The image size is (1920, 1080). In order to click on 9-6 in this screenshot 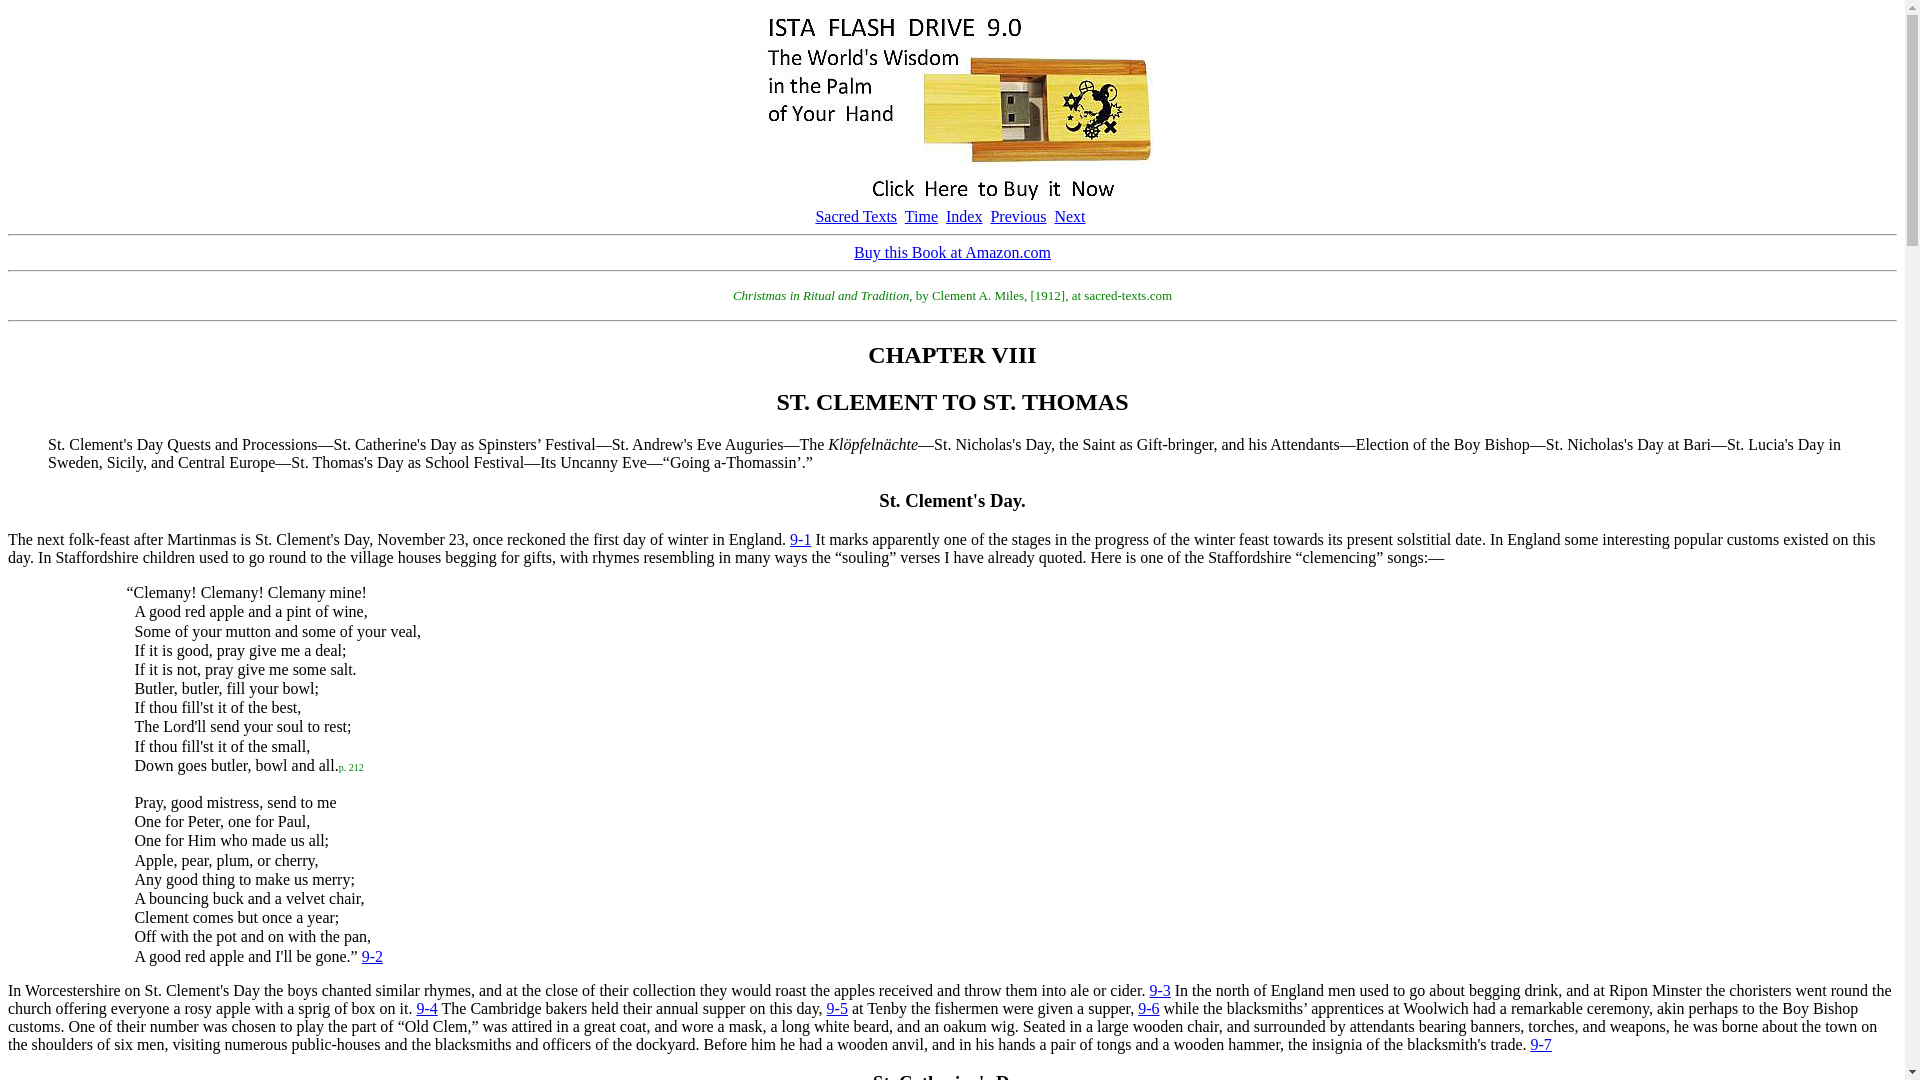, I will do `click(1148, 1008)`.